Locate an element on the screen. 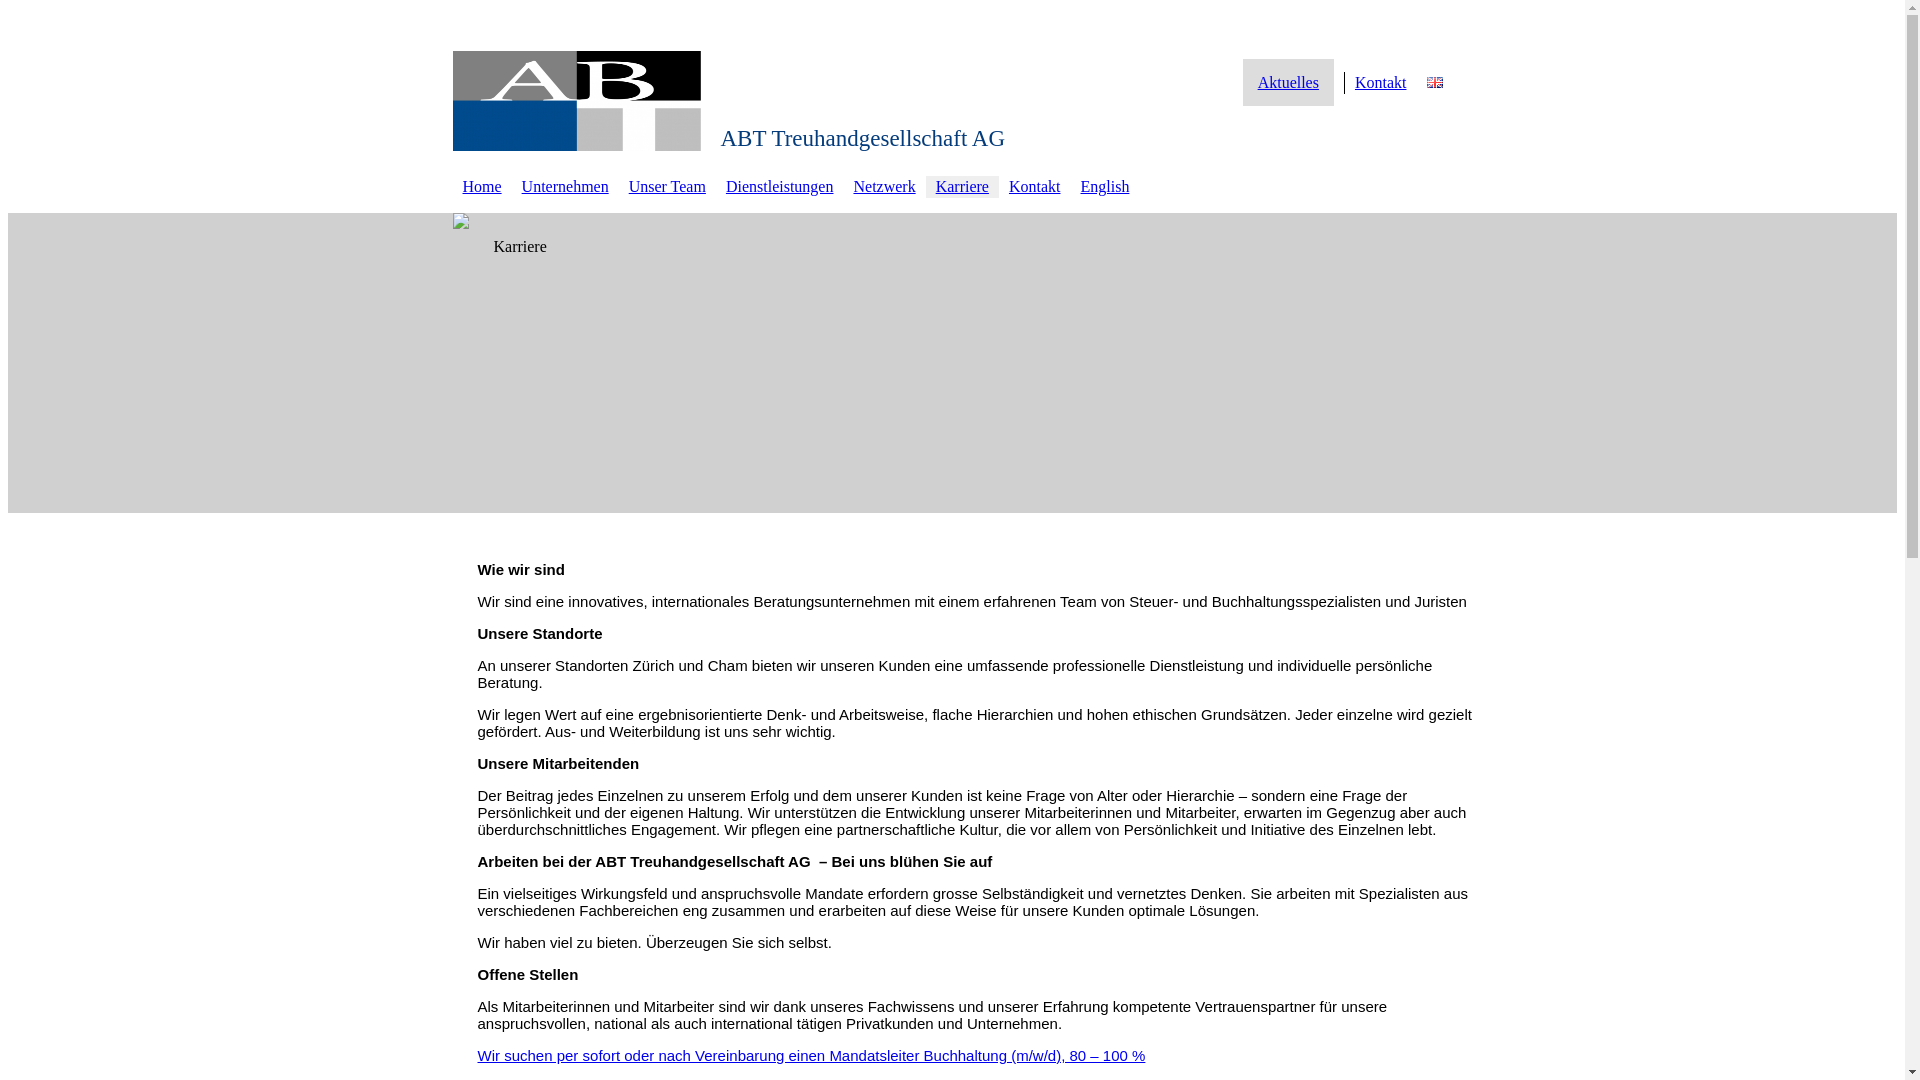  Kontakt is located at coordinates (1381, 82).